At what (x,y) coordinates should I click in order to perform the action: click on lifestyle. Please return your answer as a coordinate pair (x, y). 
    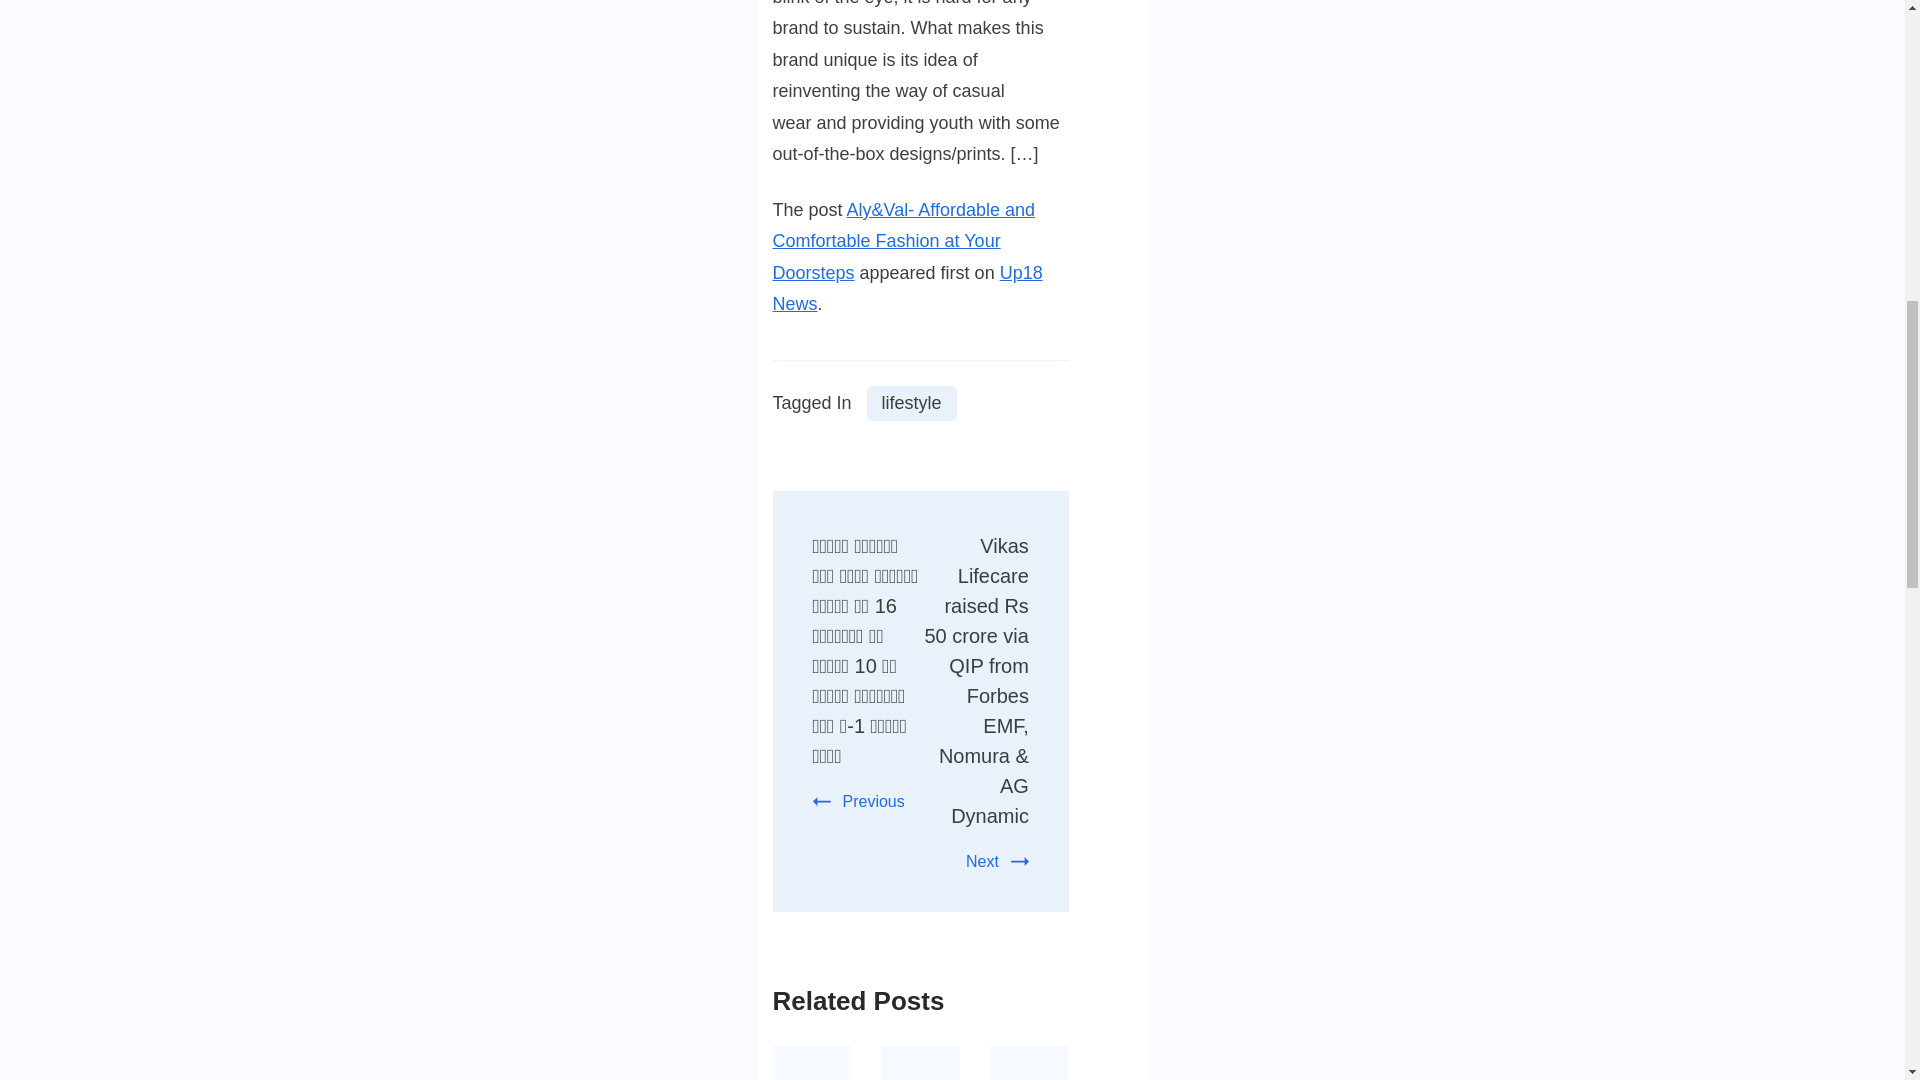
    Looking at the image, I should click on (912, 403).